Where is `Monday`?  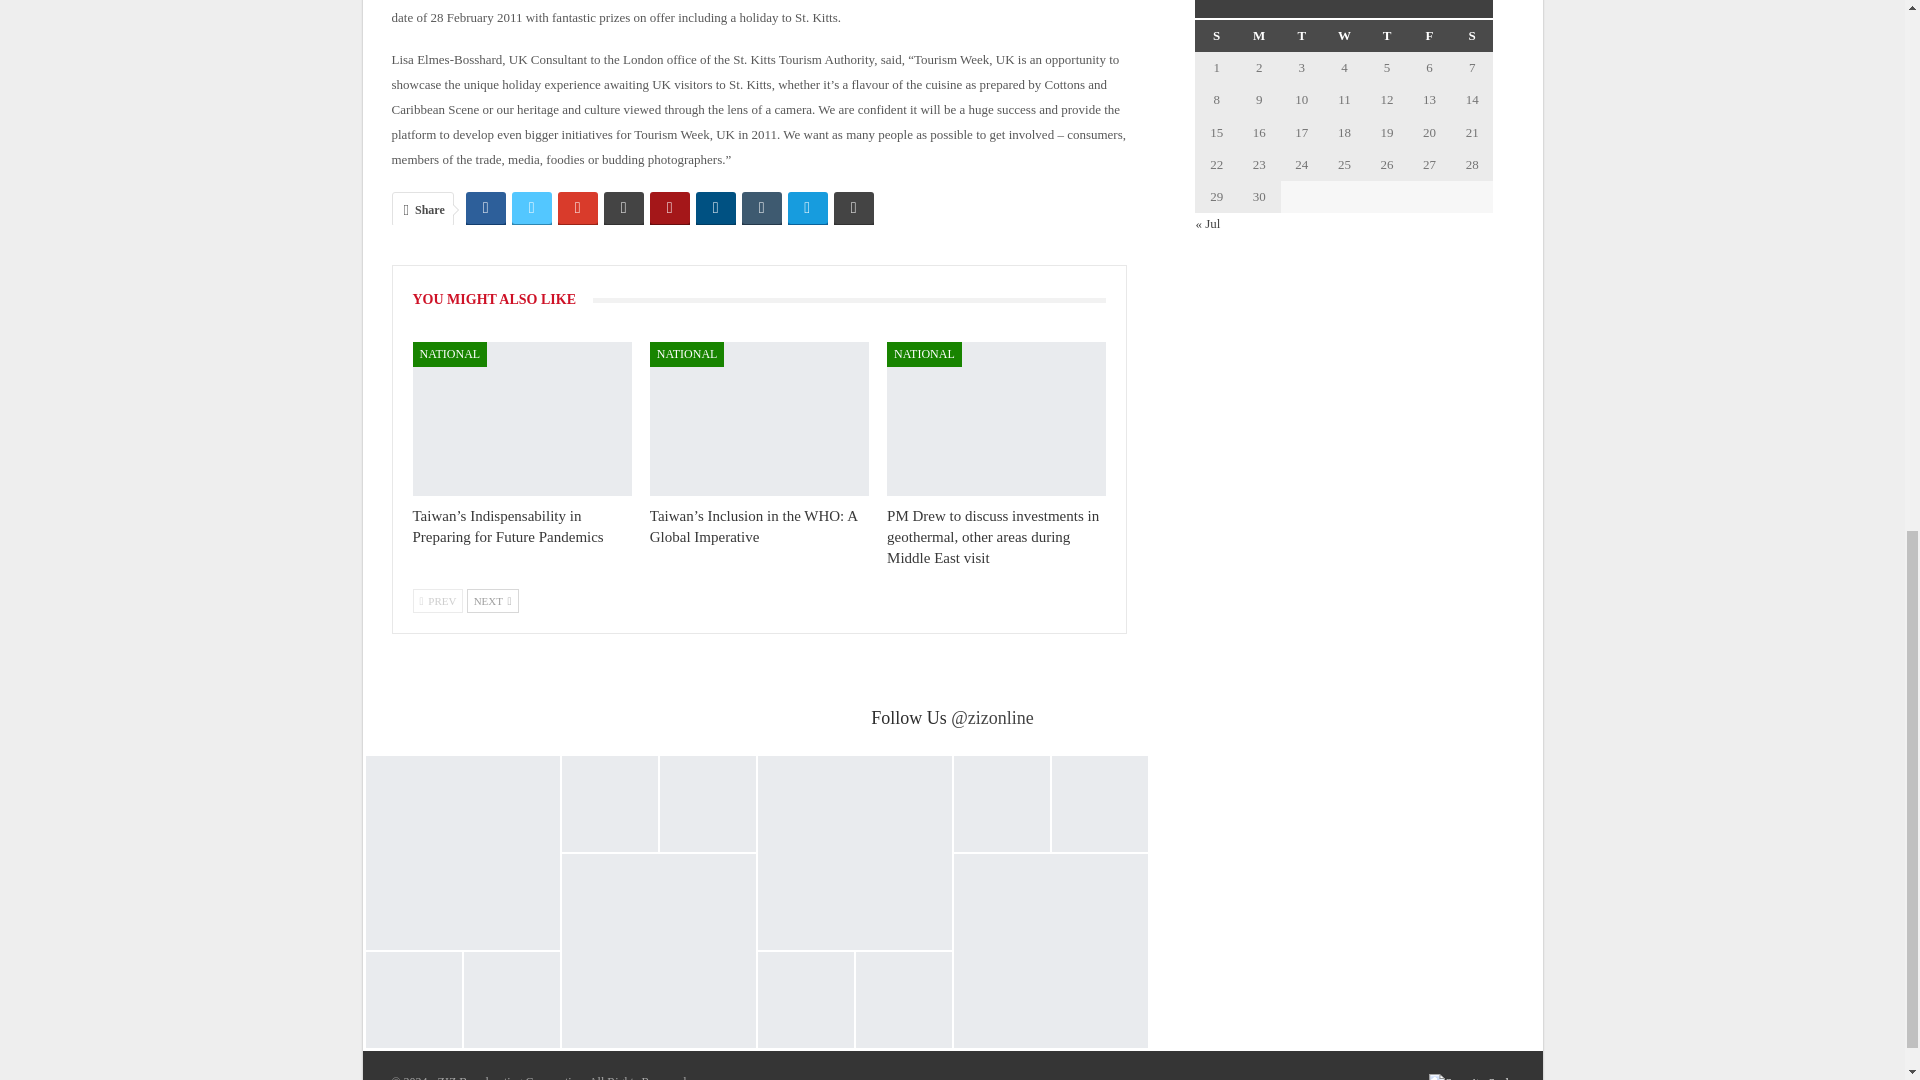 Monday is located at coordinates (1259, 36).